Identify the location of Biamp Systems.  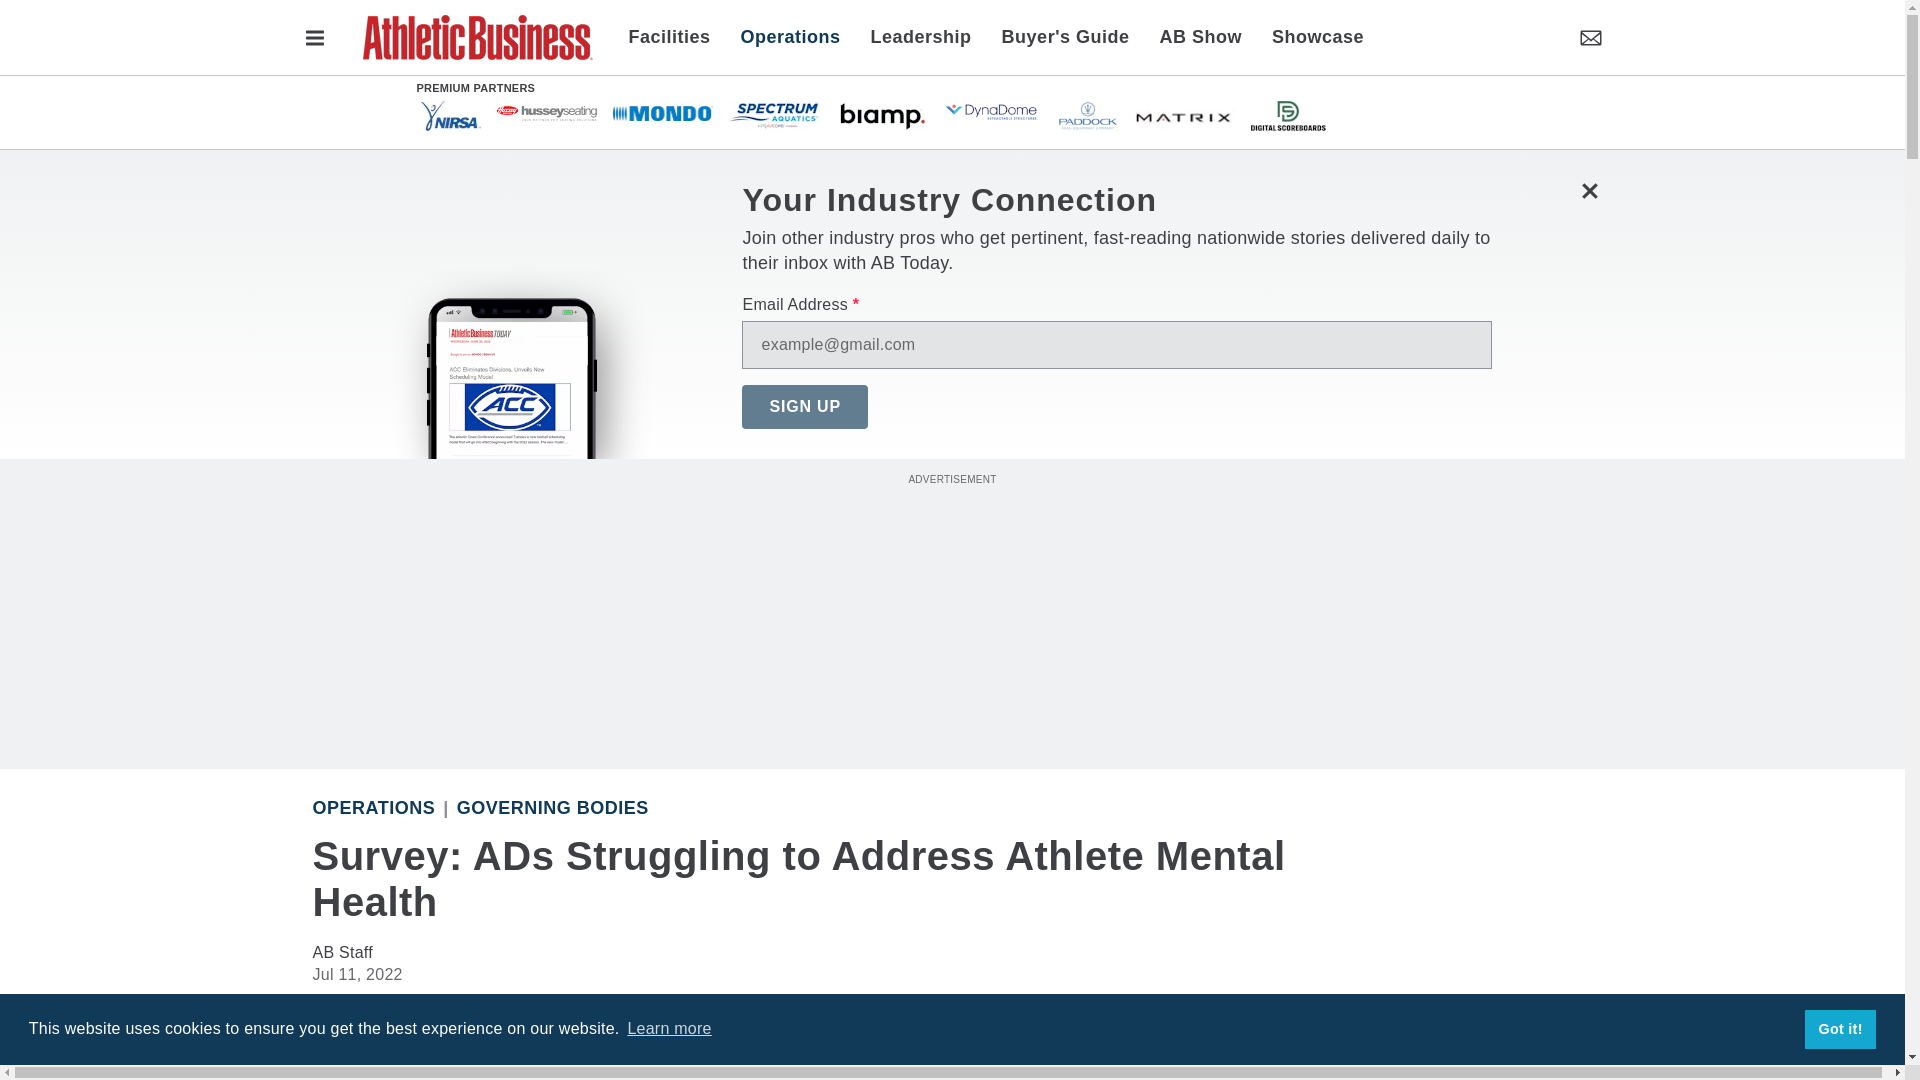
(882, 114).